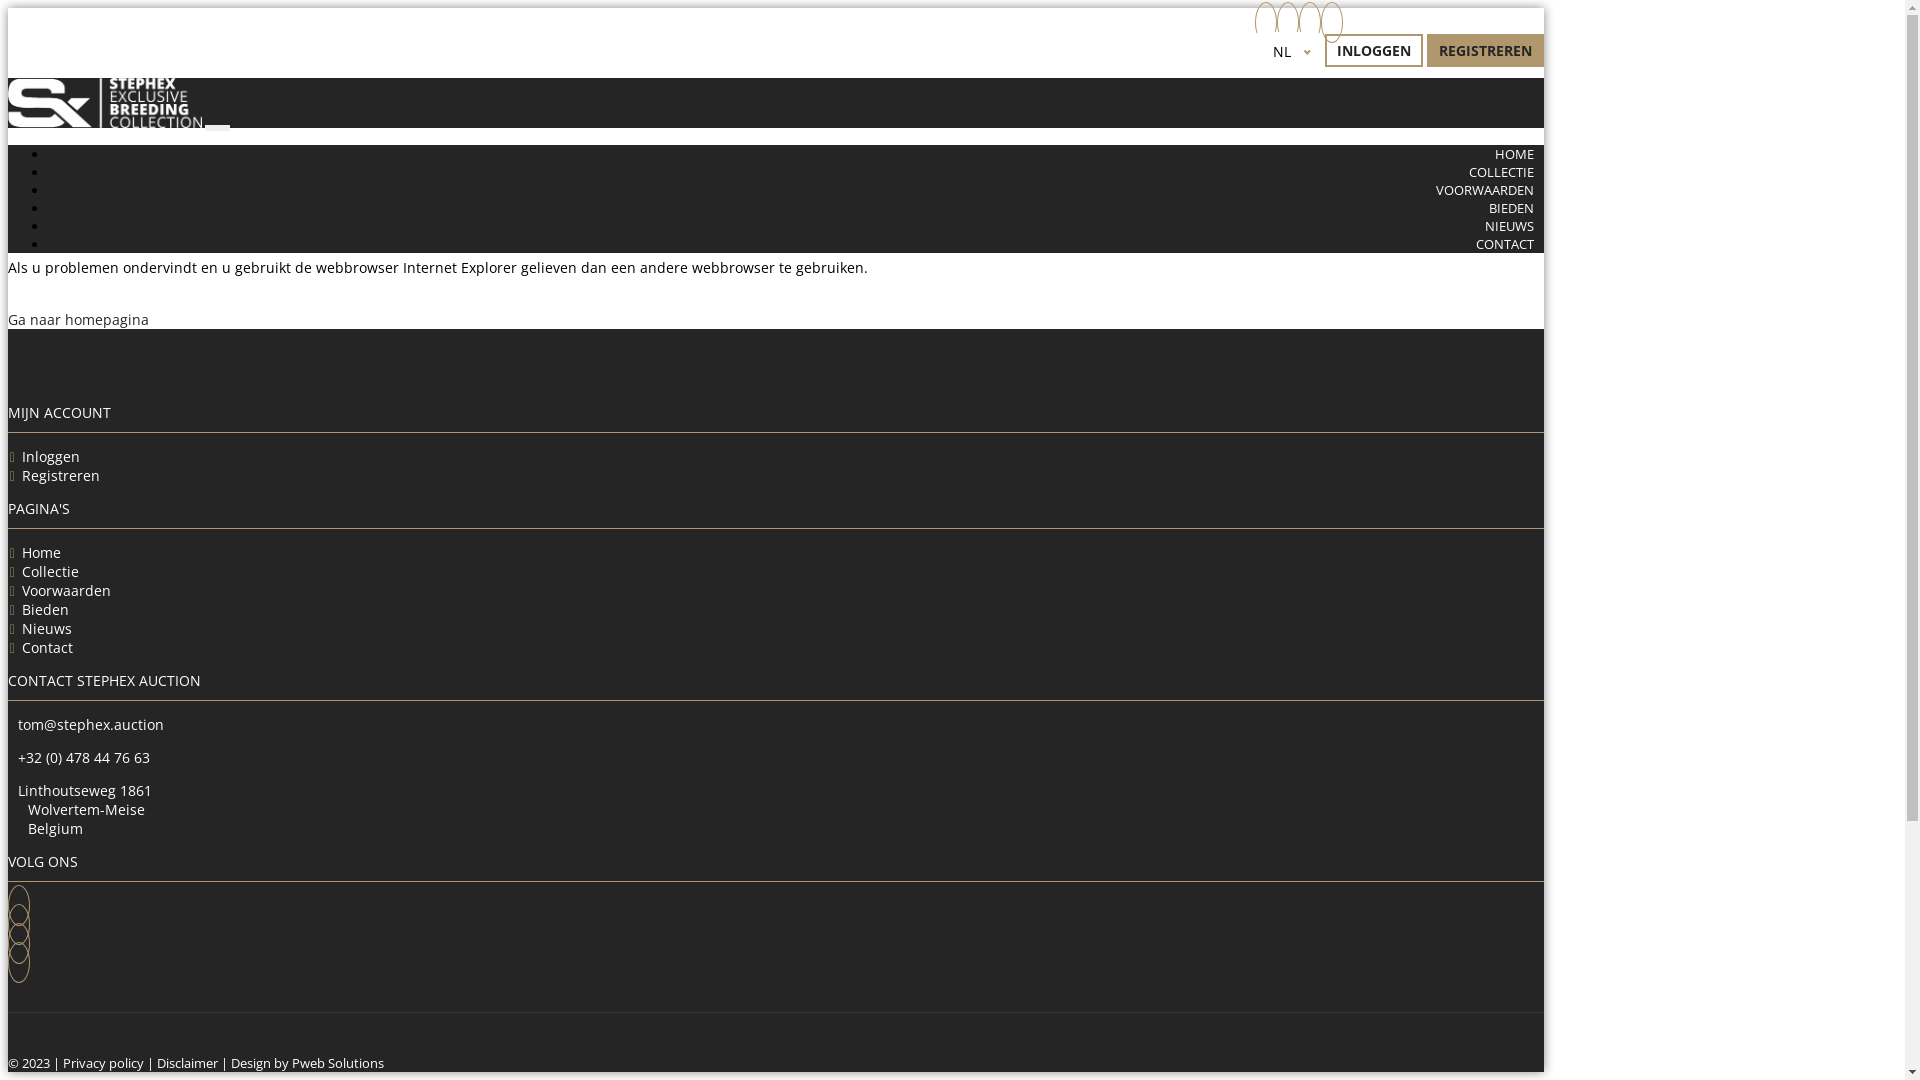  What do you see at coordinates (48, 648) in the screenshot?
I see `Contact` at bounding box center [48, 648].